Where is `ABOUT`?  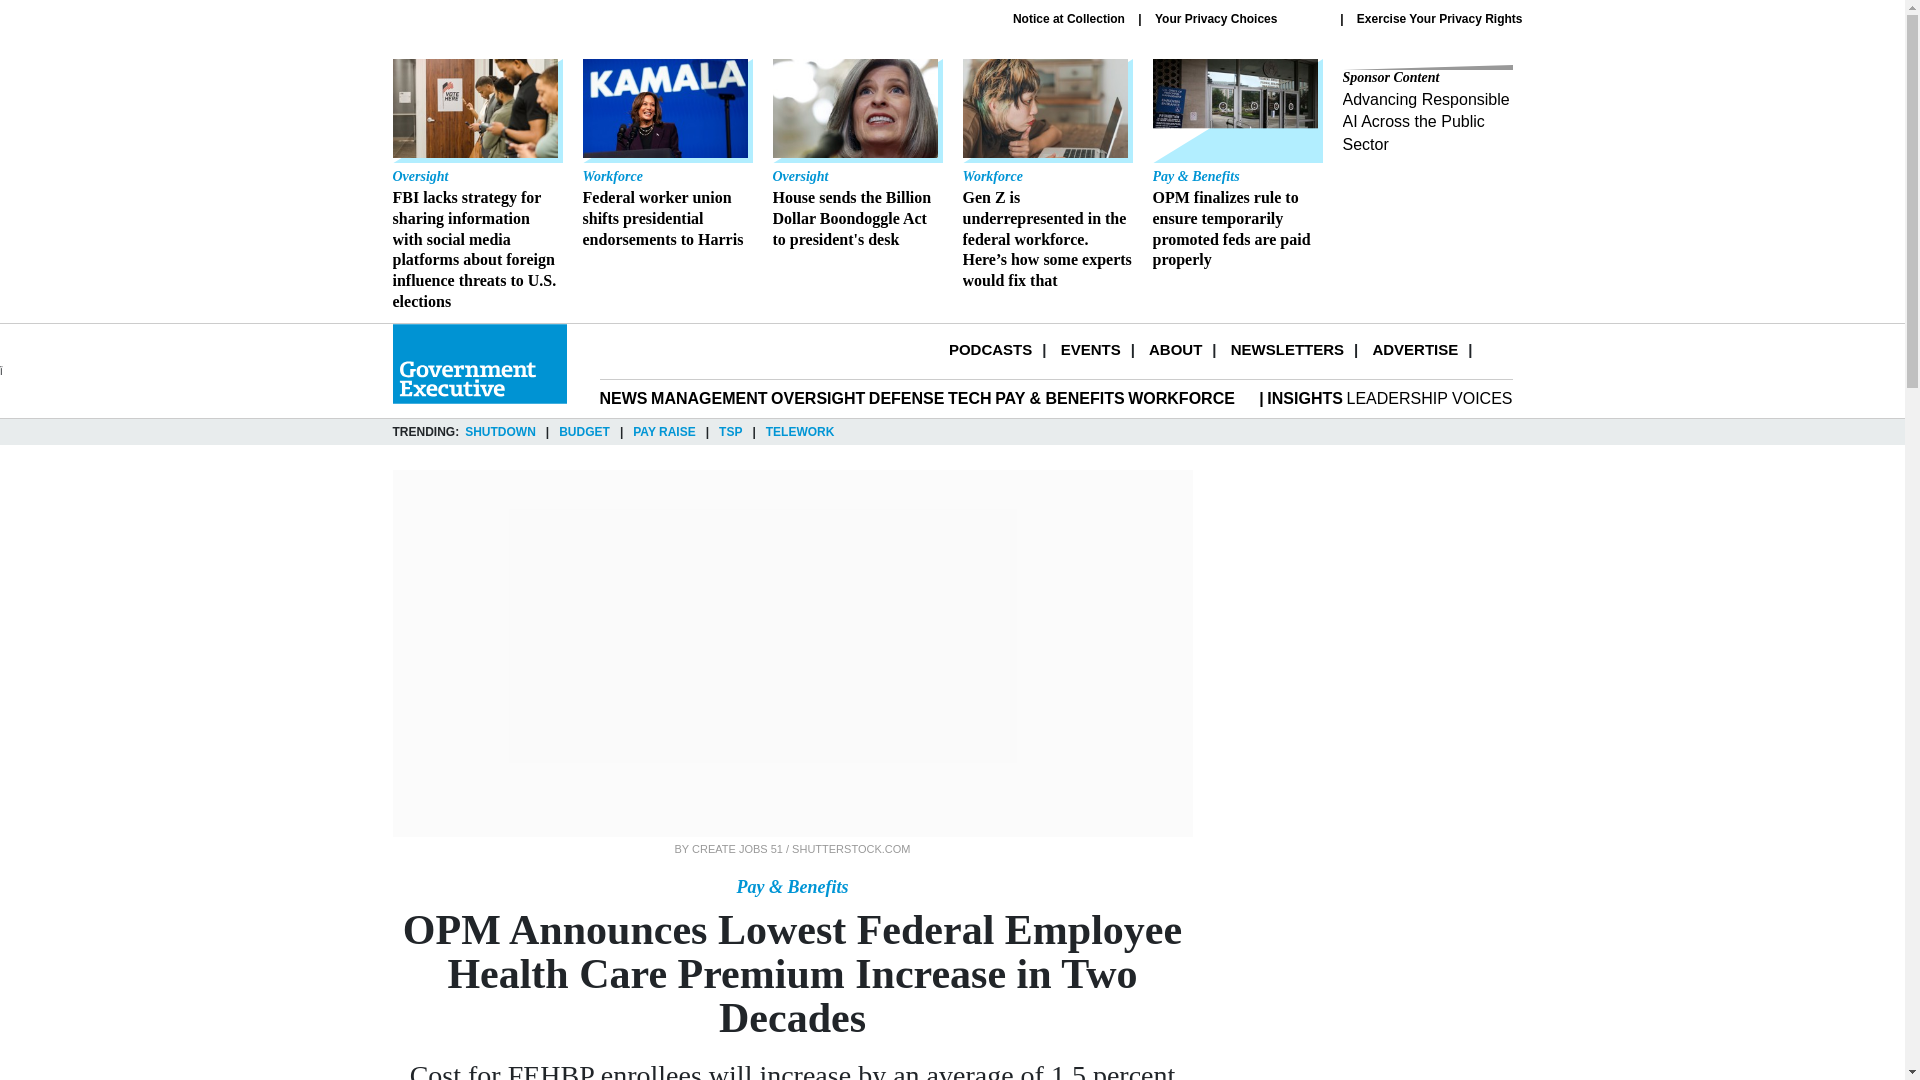 ABOUT is located at coordinates (1174, 349).